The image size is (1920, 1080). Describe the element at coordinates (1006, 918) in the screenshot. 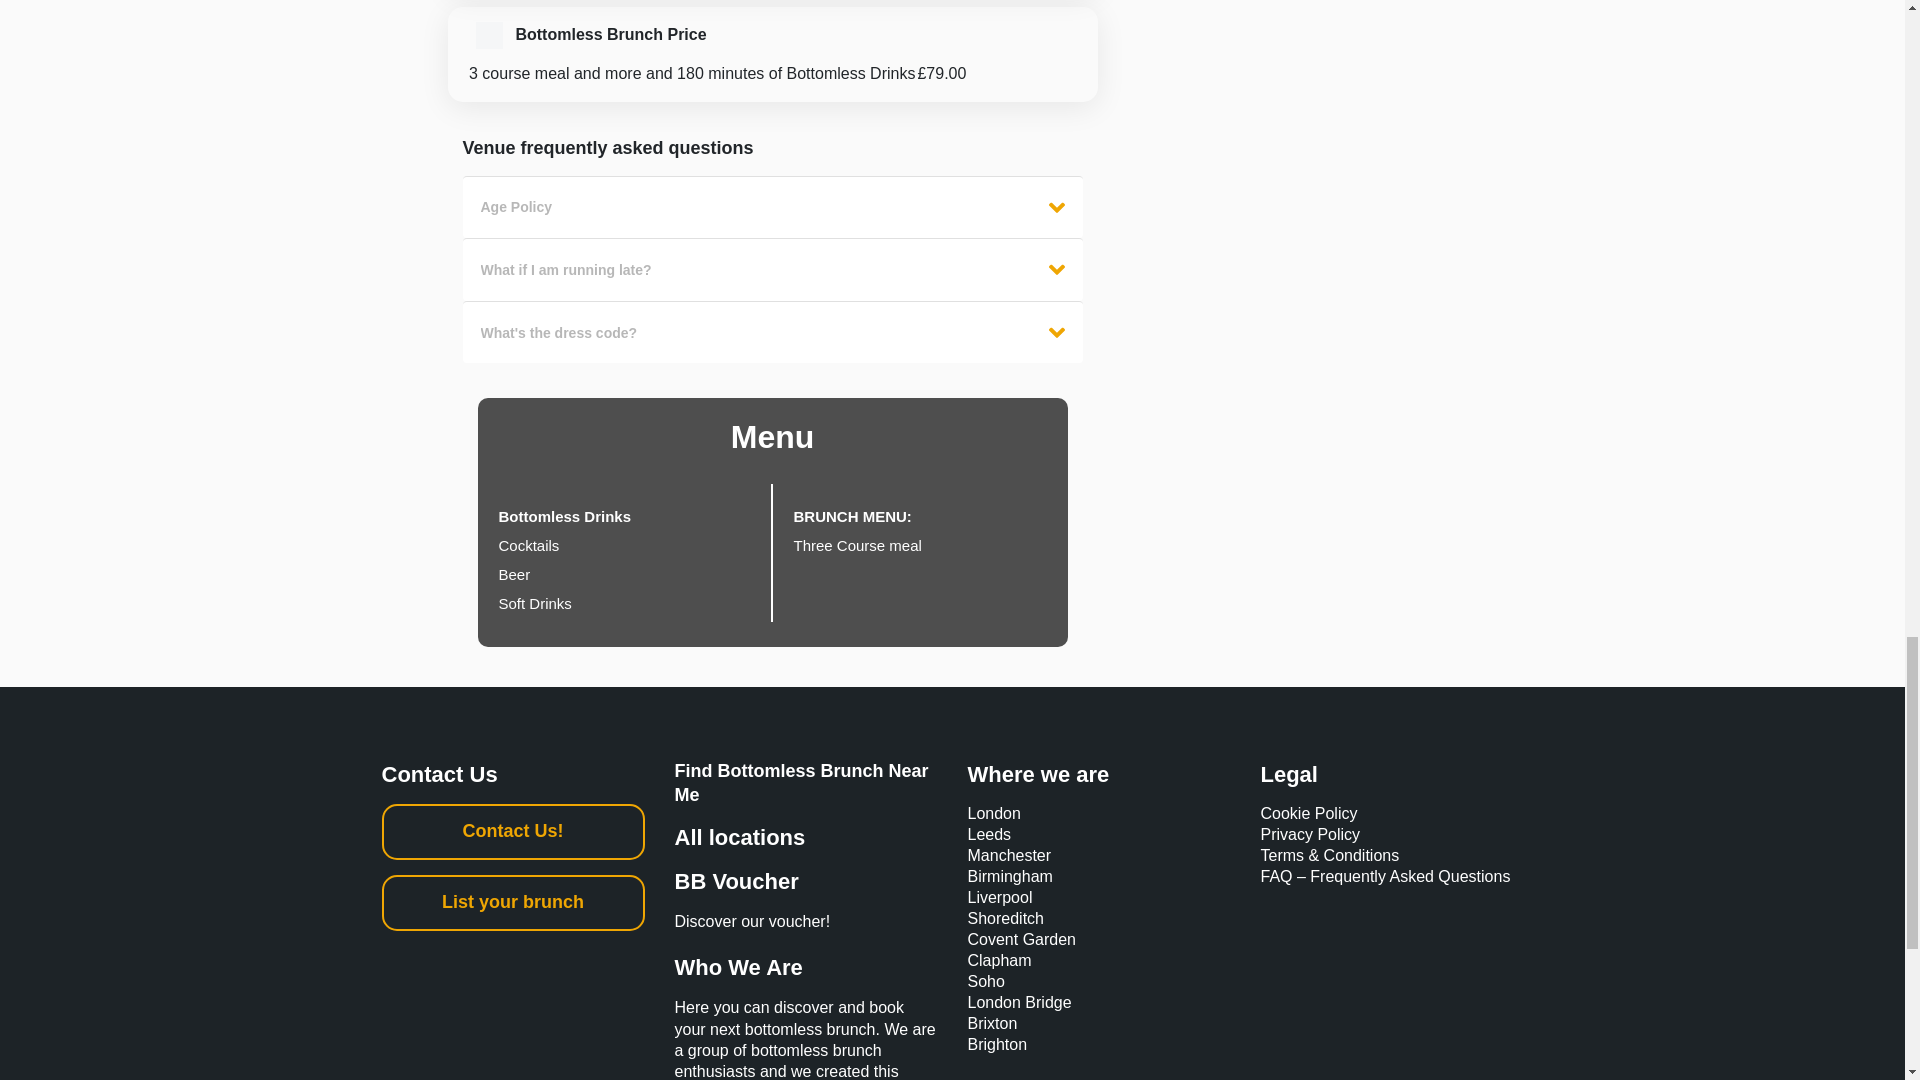

I see `Shoreditch` at that location.